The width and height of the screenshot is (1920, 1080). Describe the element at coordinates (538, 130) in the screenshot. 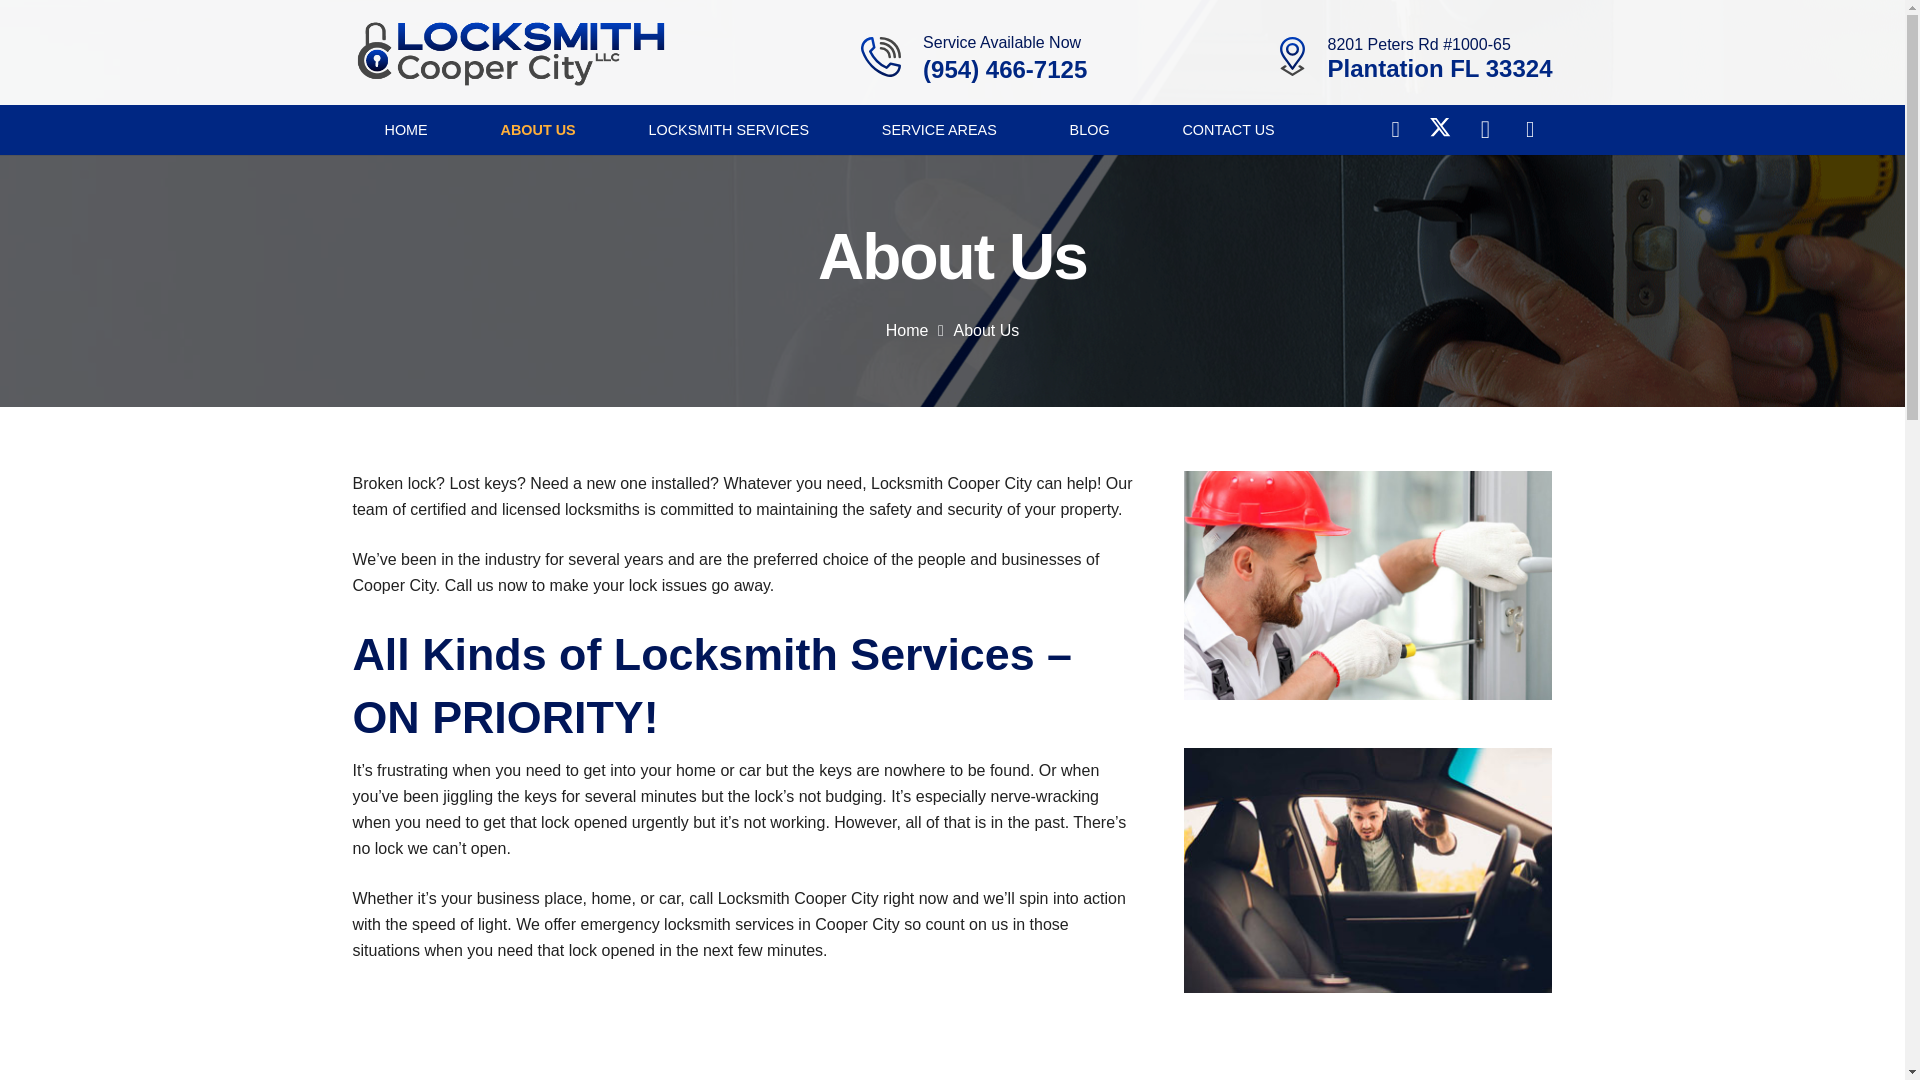

I see `ABOUT US` at that location.